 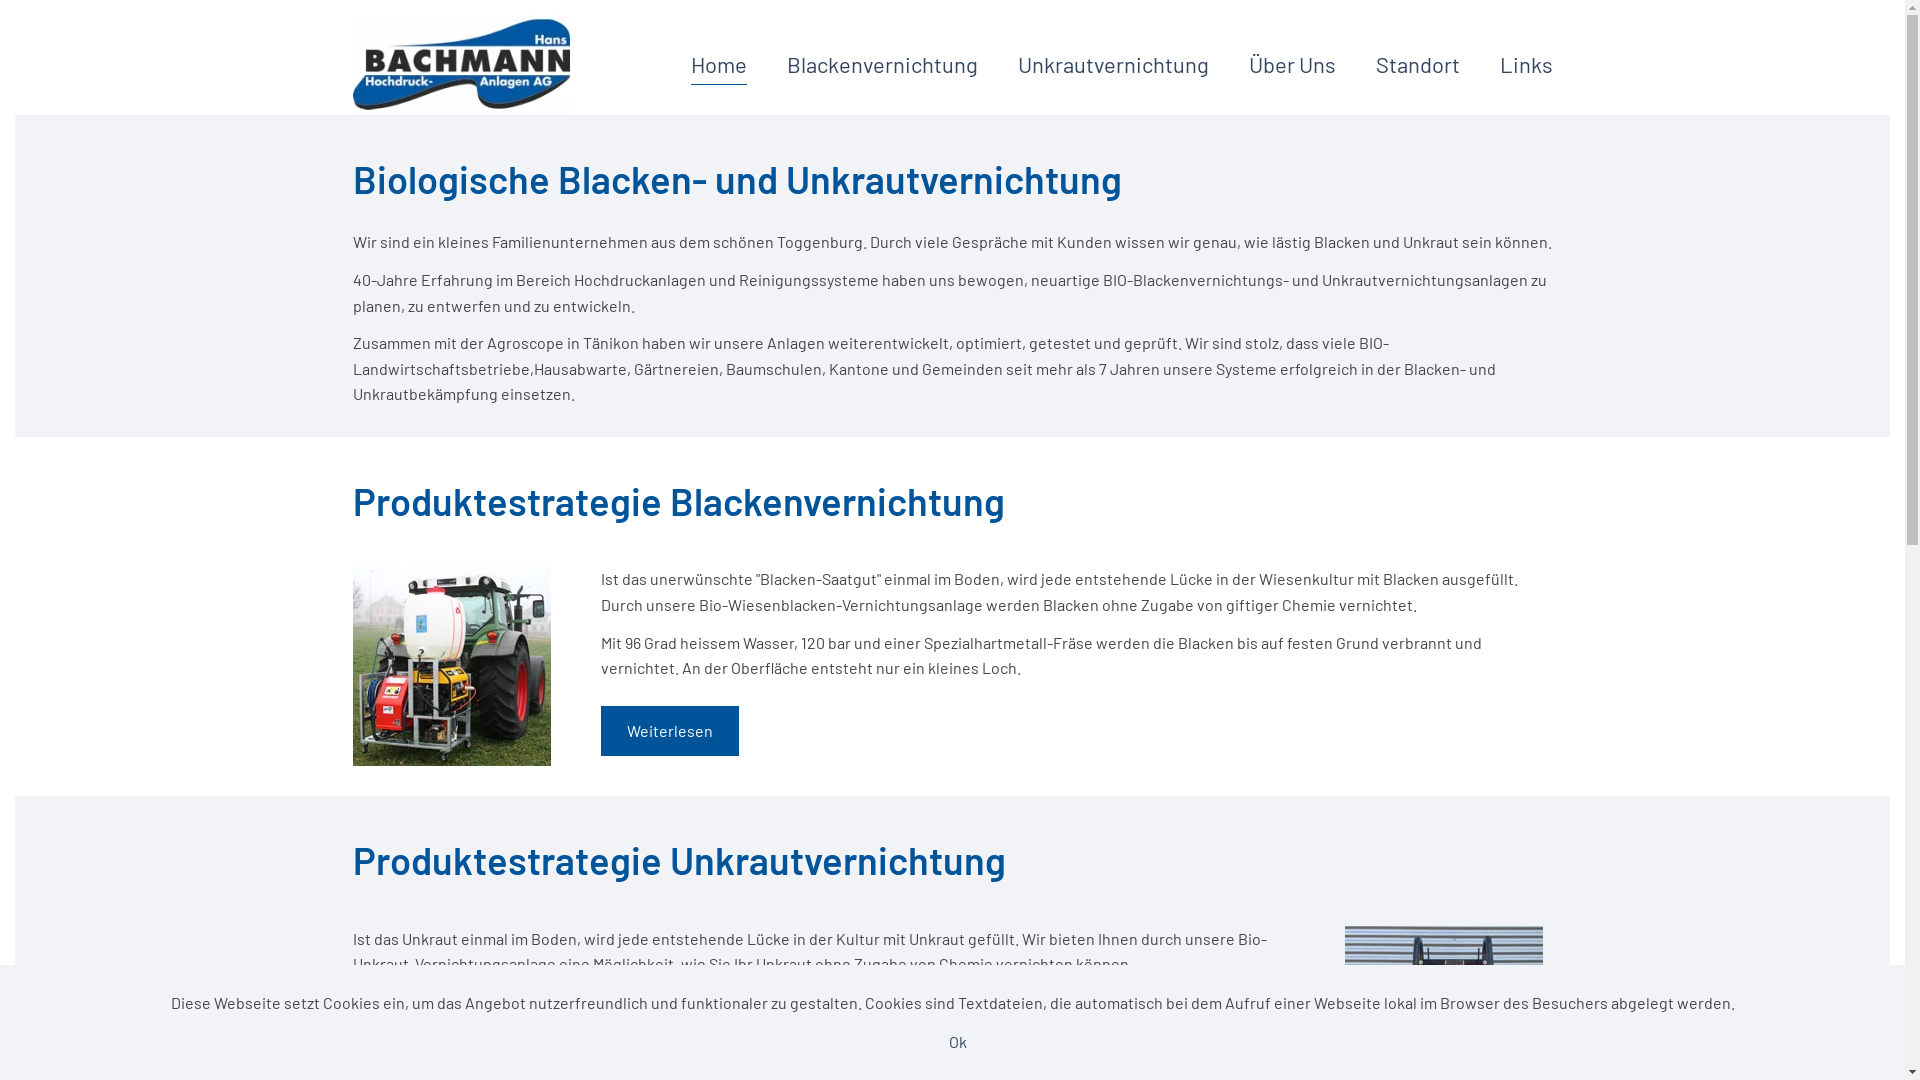 What do you see at coordinates (1418, 65) in the screenshot?
I see `Standort` at bounding box center [1418, 65].